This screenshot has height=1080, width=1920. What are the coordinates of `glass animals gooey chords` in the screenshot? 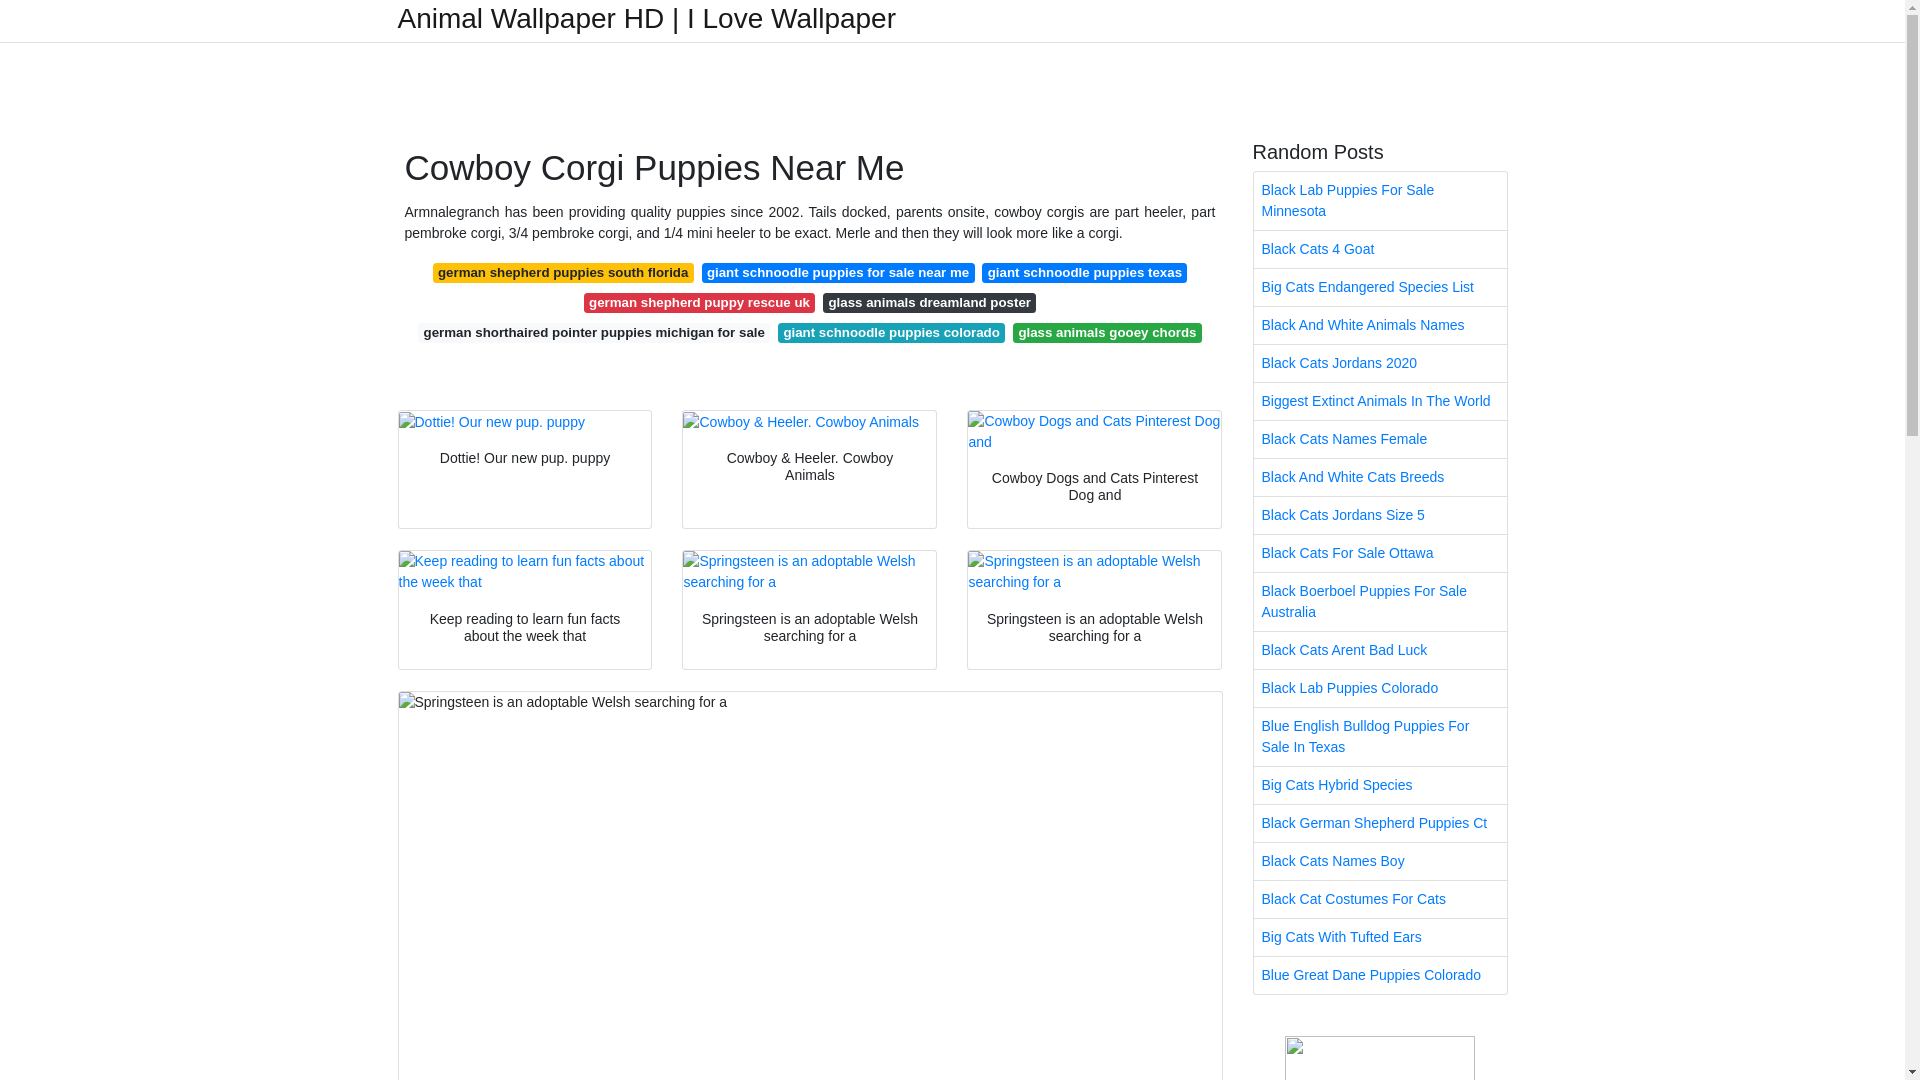 It's located at (1107, 332).